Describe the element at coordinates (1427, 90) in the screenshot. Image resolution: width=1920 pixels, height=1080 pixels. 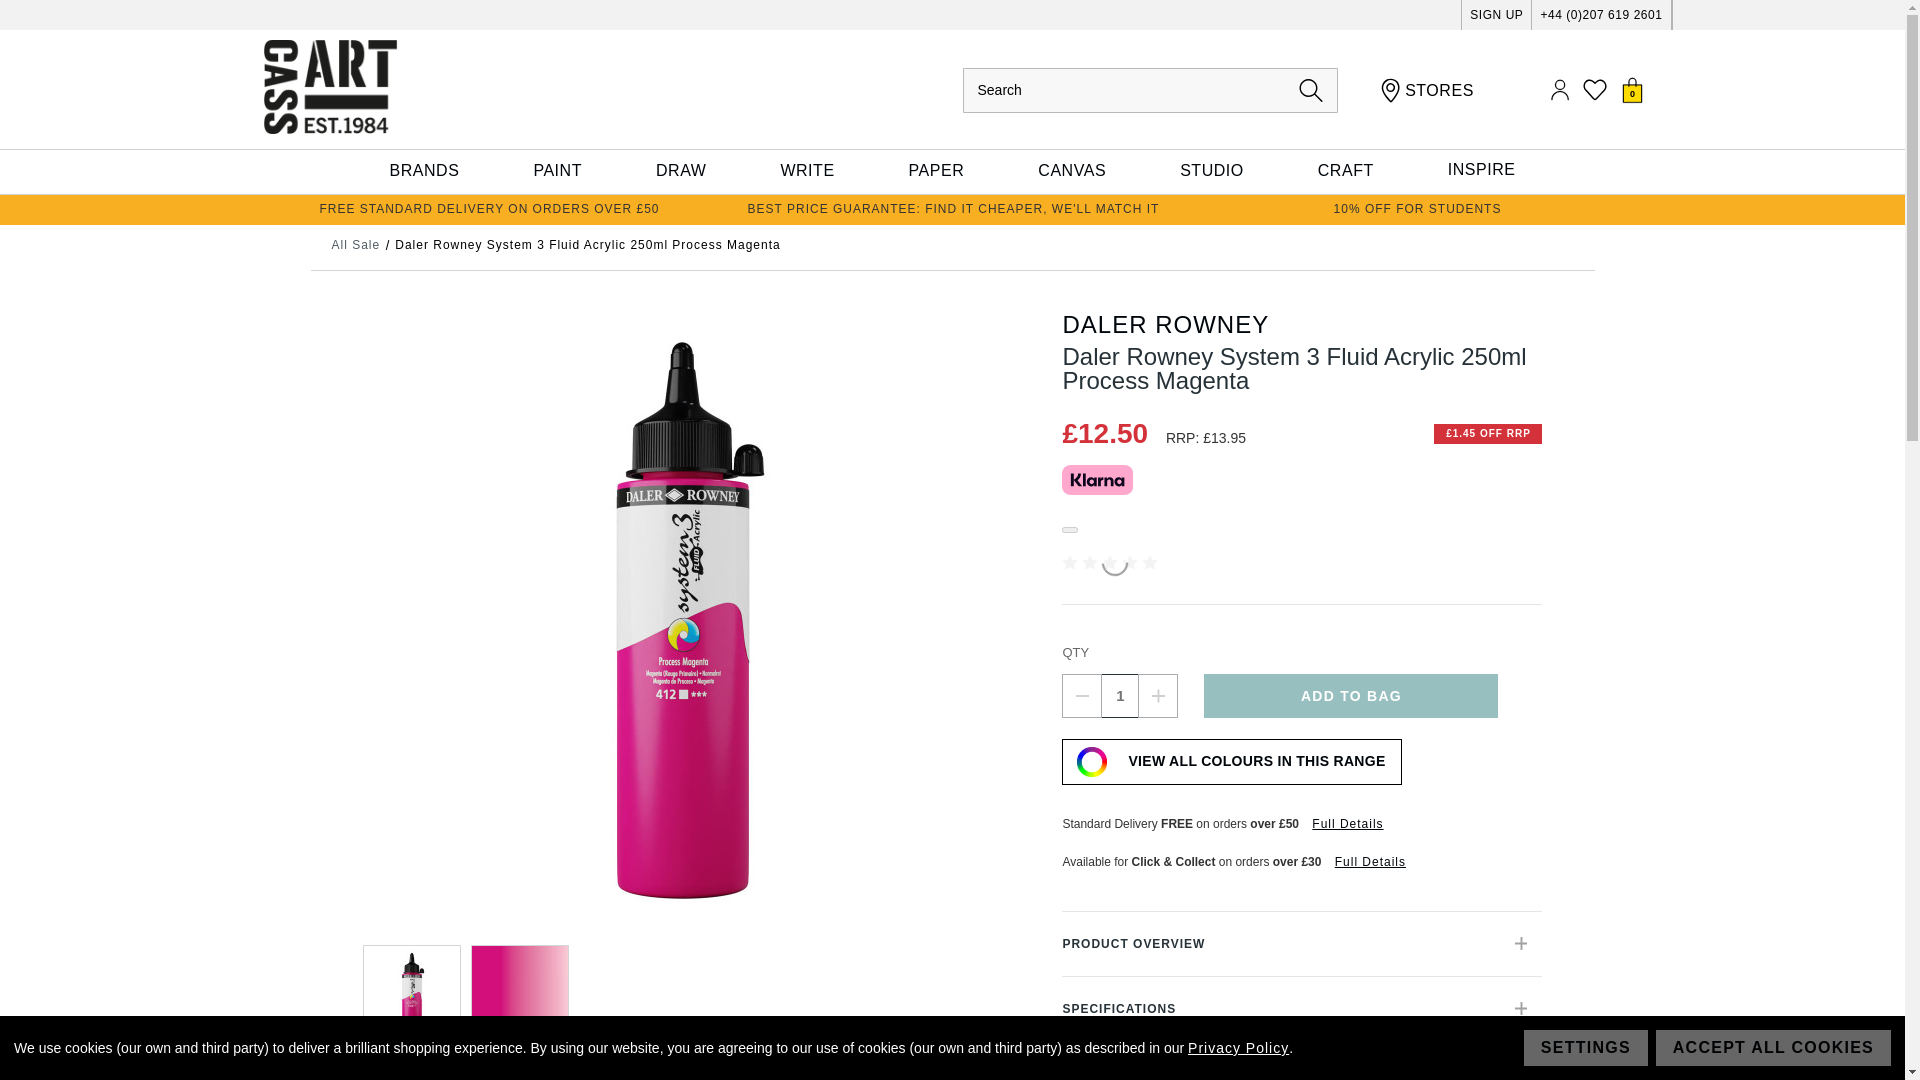
I see `STORES` at that location.